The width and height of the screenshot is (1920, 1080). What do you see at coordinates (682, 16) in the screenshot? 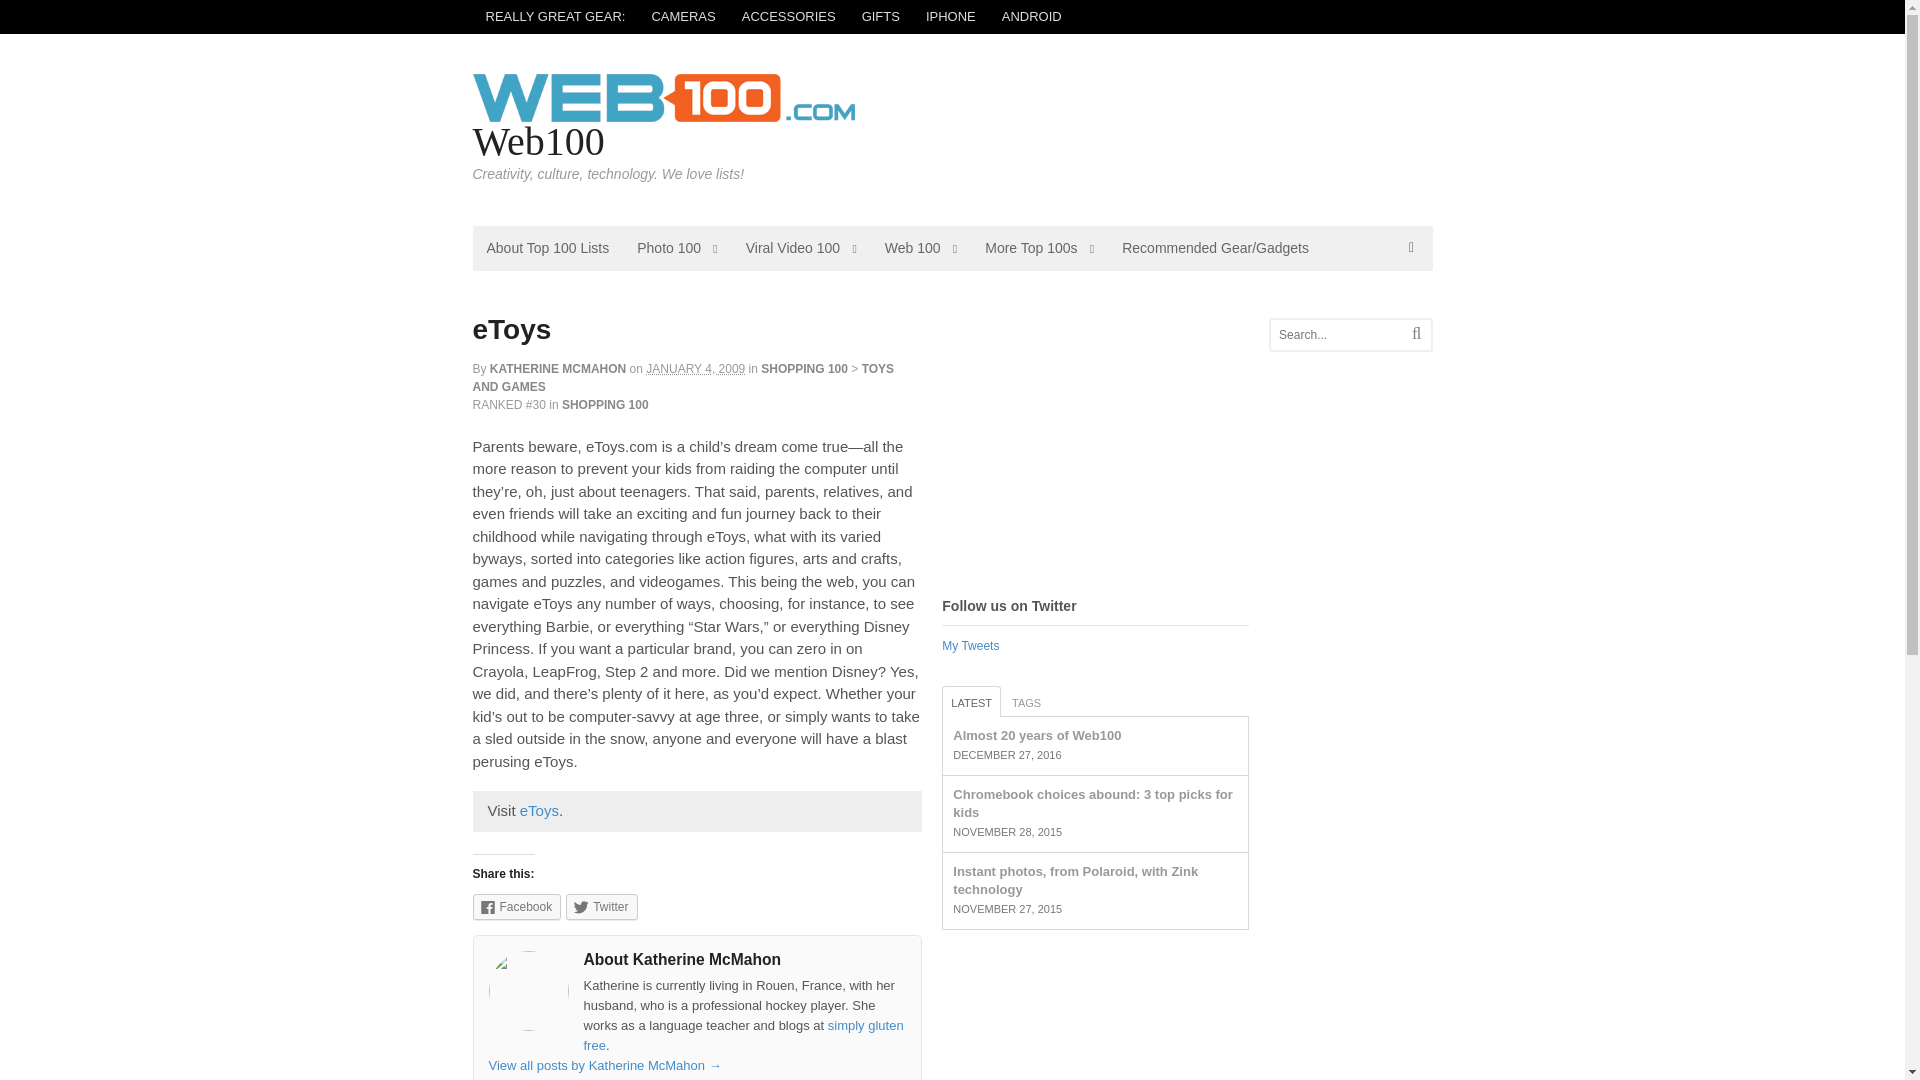
I see `CAMERAS` at bounding box center [682, 16].